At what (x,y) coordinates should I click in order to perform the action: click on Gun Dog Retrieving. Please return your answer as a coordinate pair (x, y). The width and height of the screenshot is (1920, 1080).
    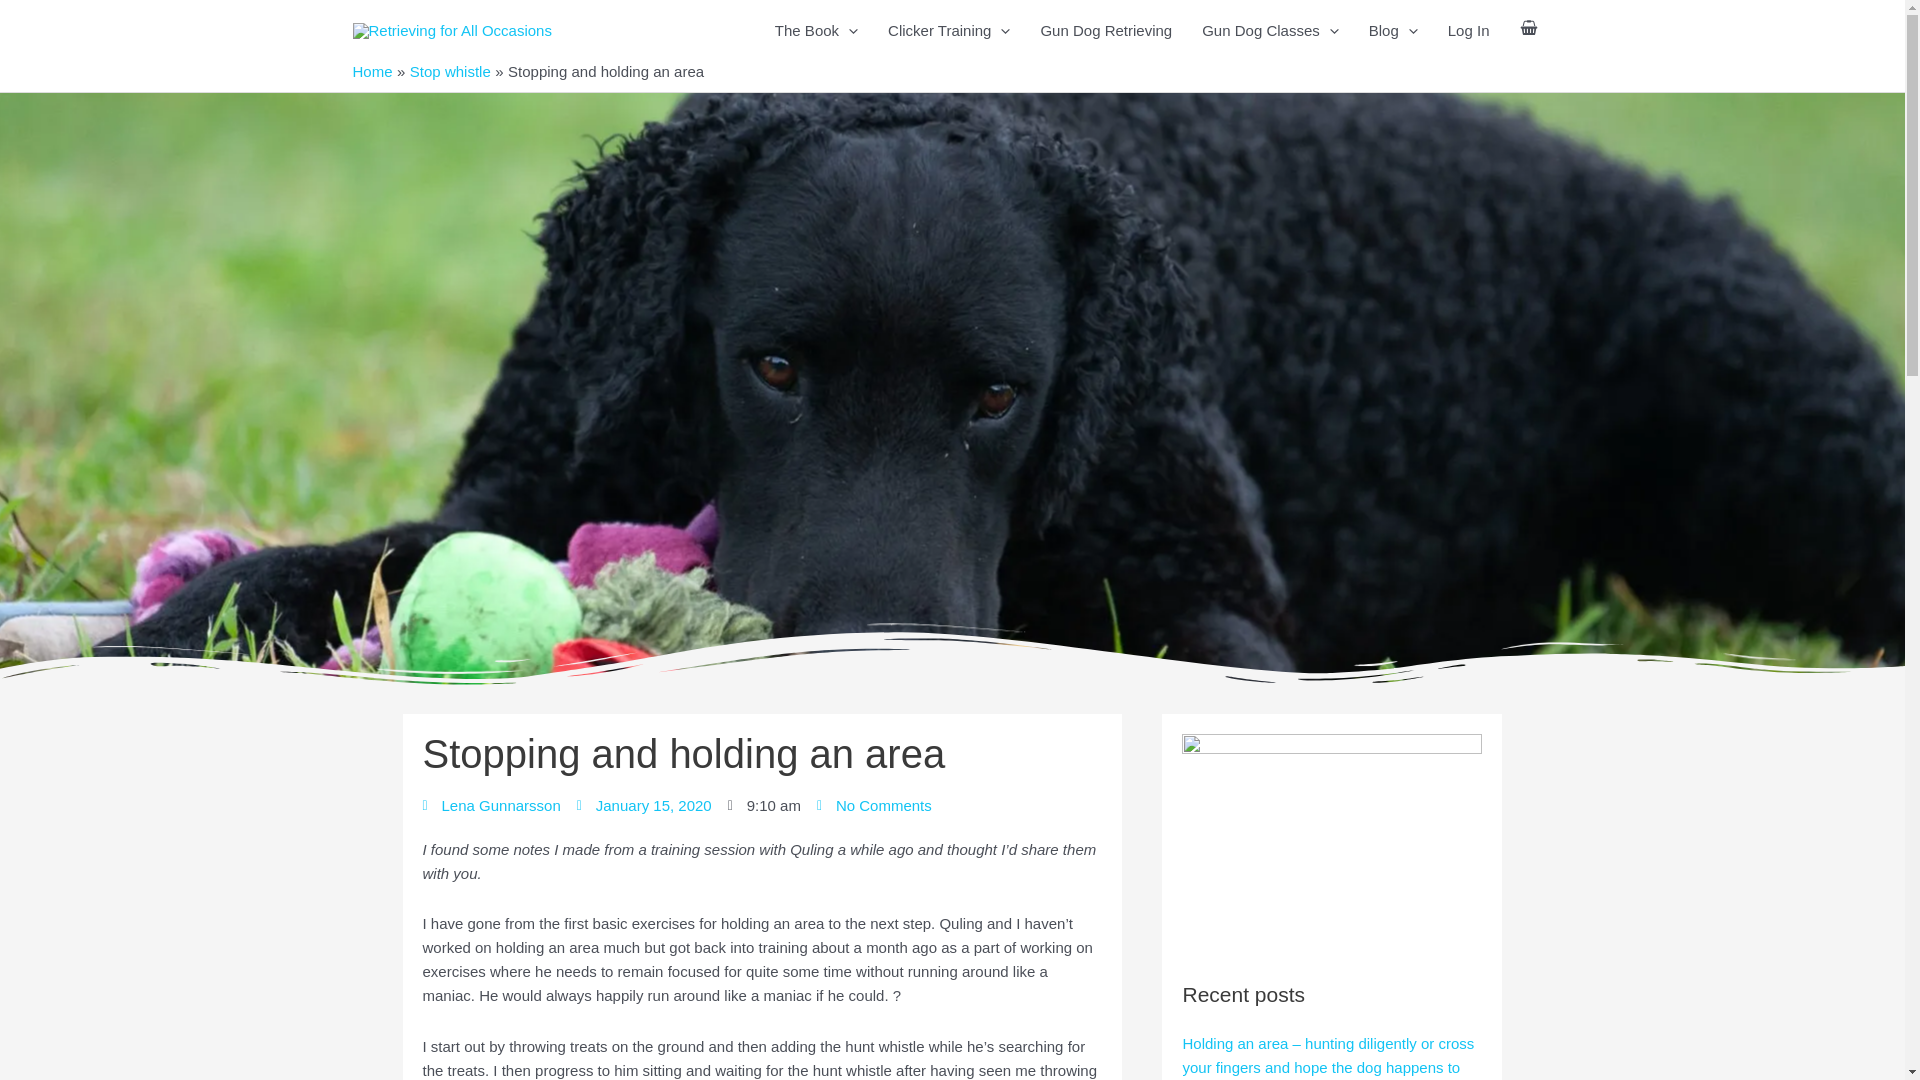
    Looking at the image, I should click on (1106, 30).